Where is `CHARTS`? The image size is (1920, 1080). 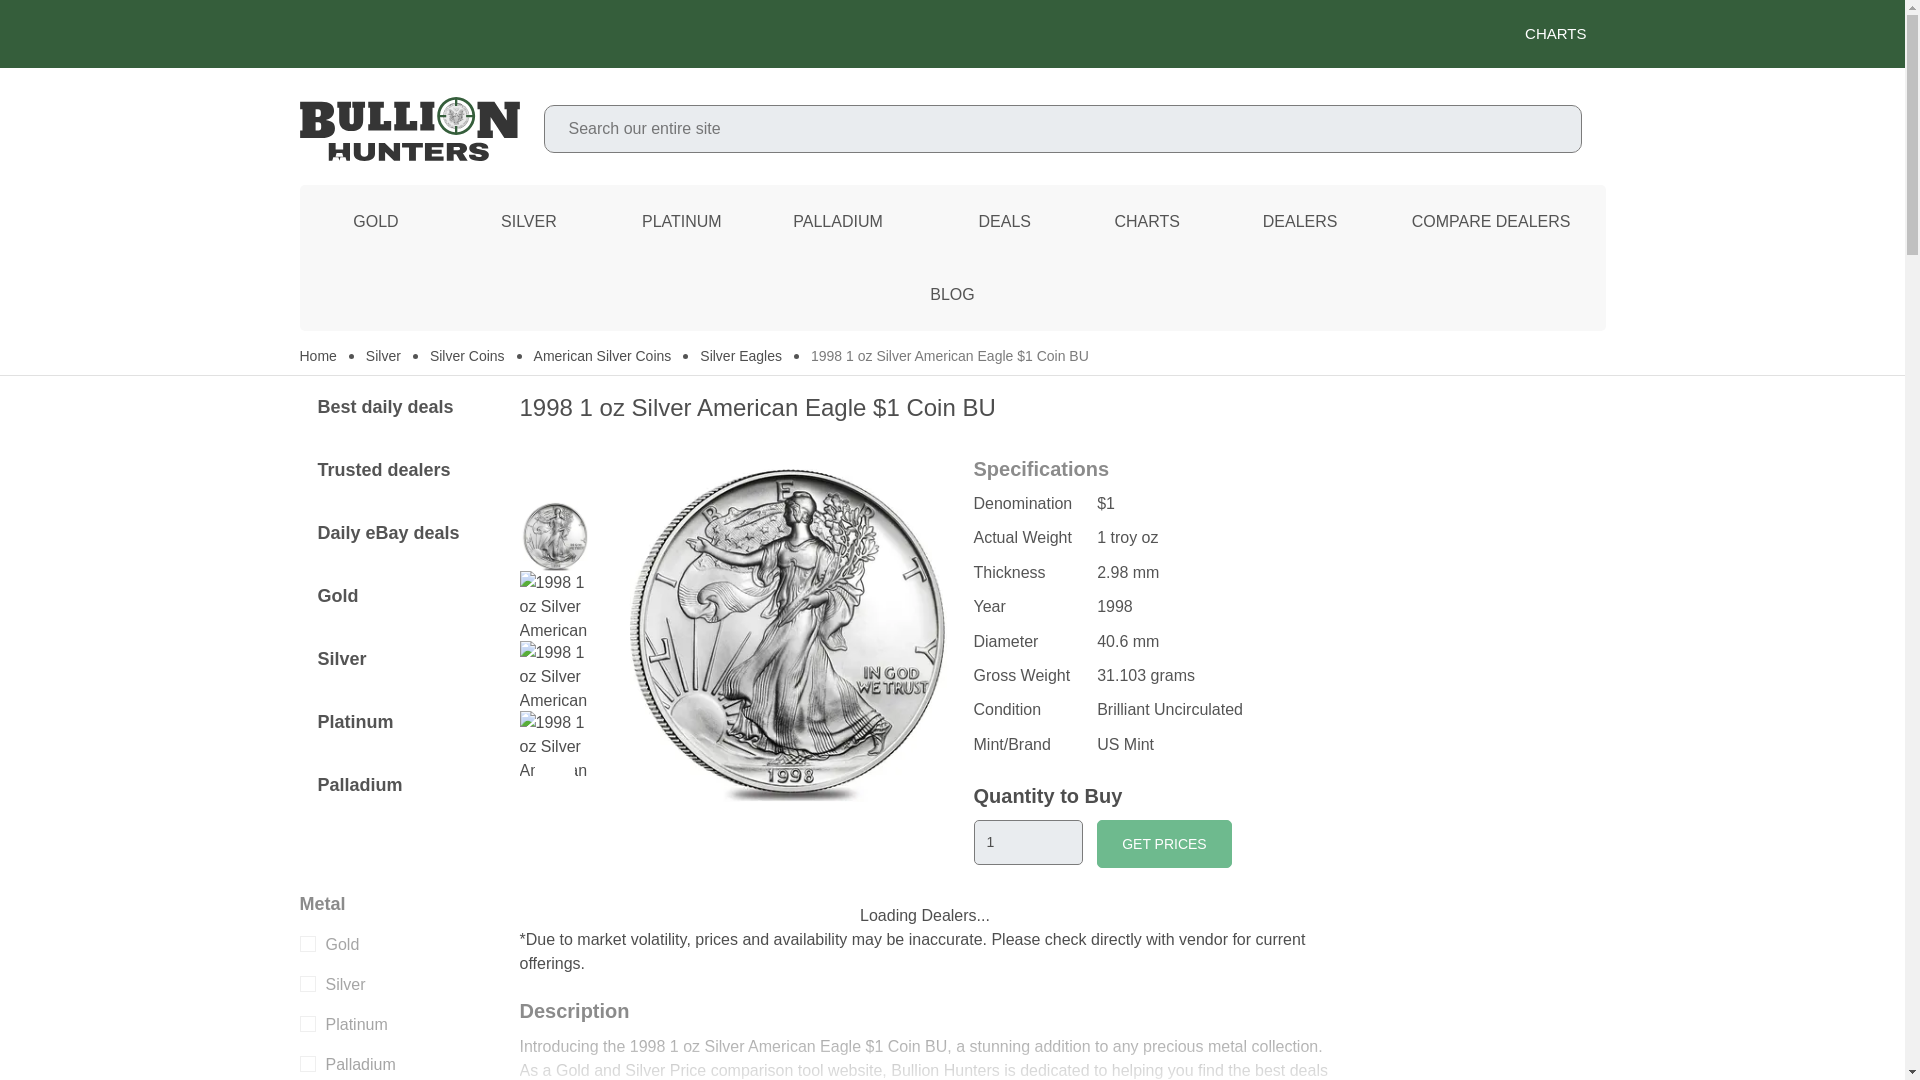
CHARTS is located at coordinates (1564, 34).